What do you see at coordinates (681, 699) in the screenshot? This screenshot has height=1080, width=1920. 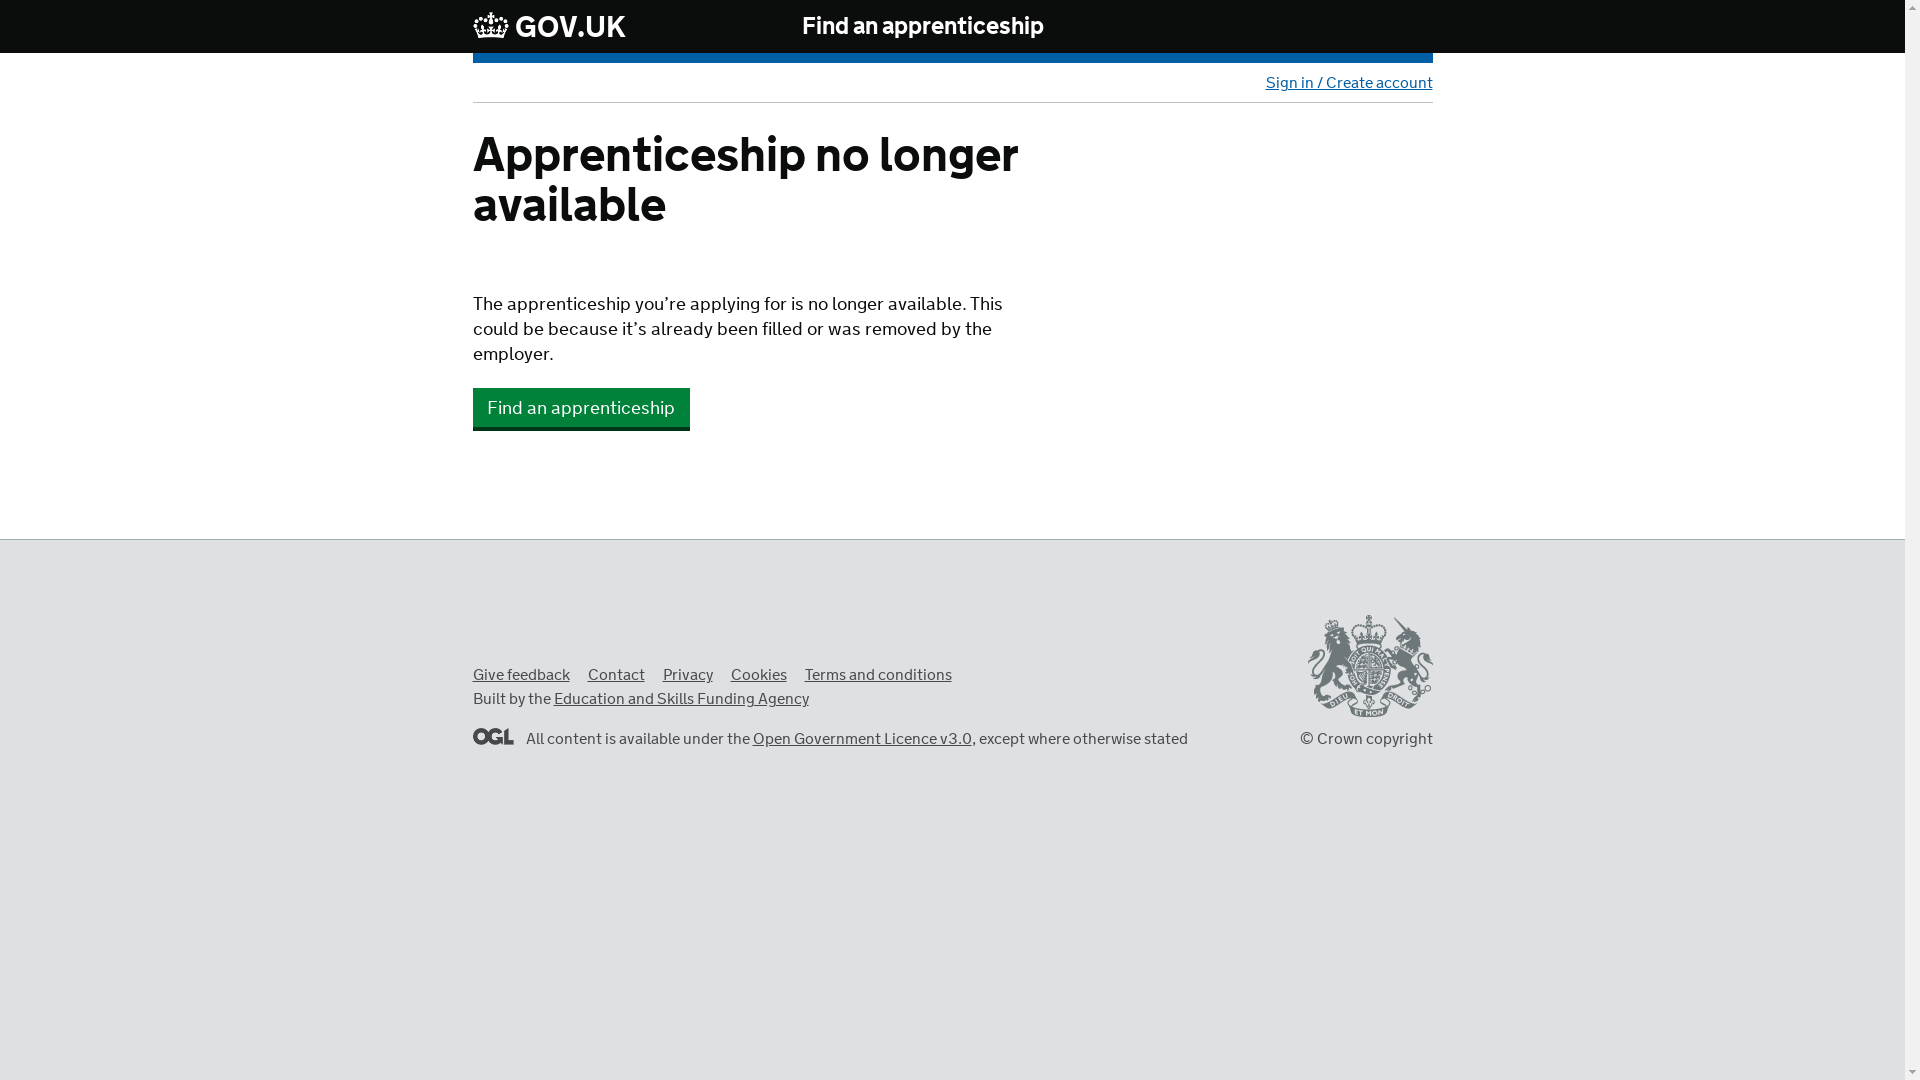 I see `Education and Skills Funding Agency` at bounding box center [681, 699].